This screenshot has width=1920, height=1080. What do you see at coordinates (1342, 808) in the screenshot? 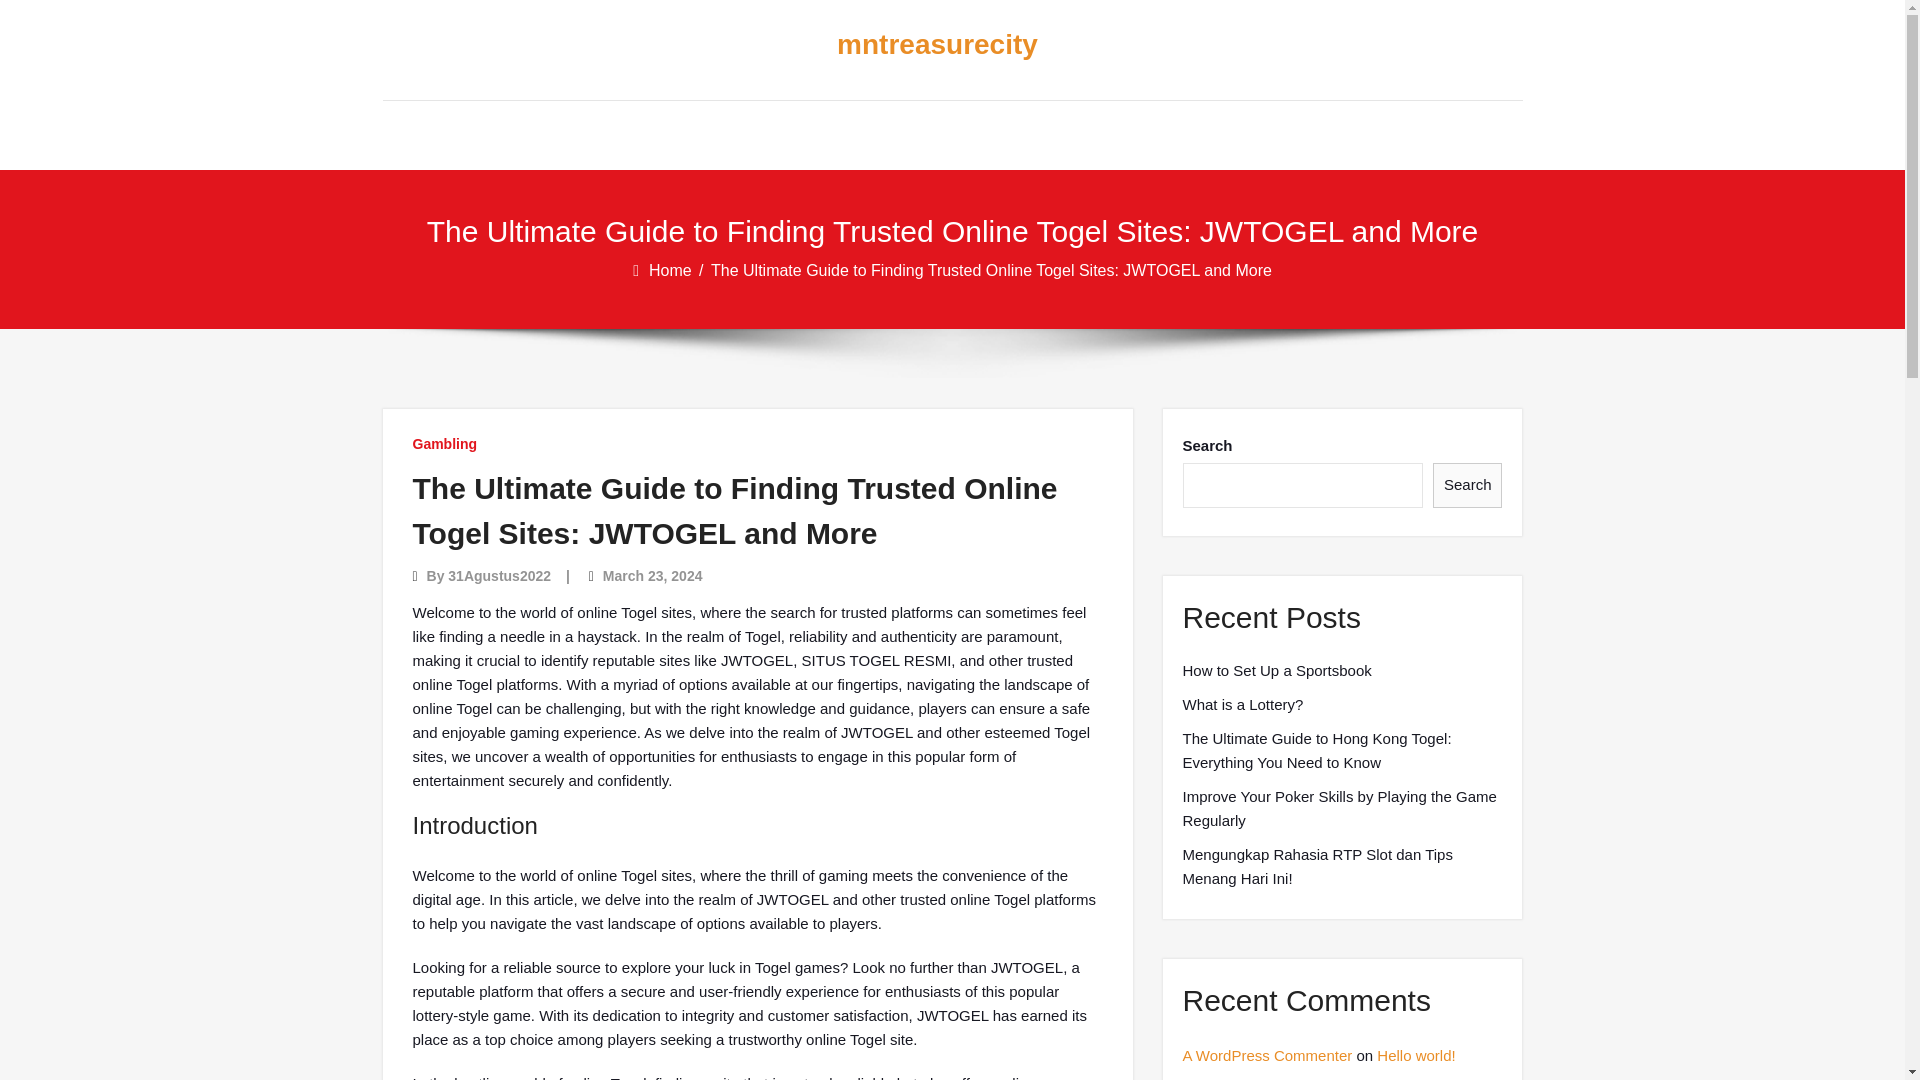
I see `Improve Your Poker Skills by Playing the Game Regularly` at bounding box center [1342, 808].